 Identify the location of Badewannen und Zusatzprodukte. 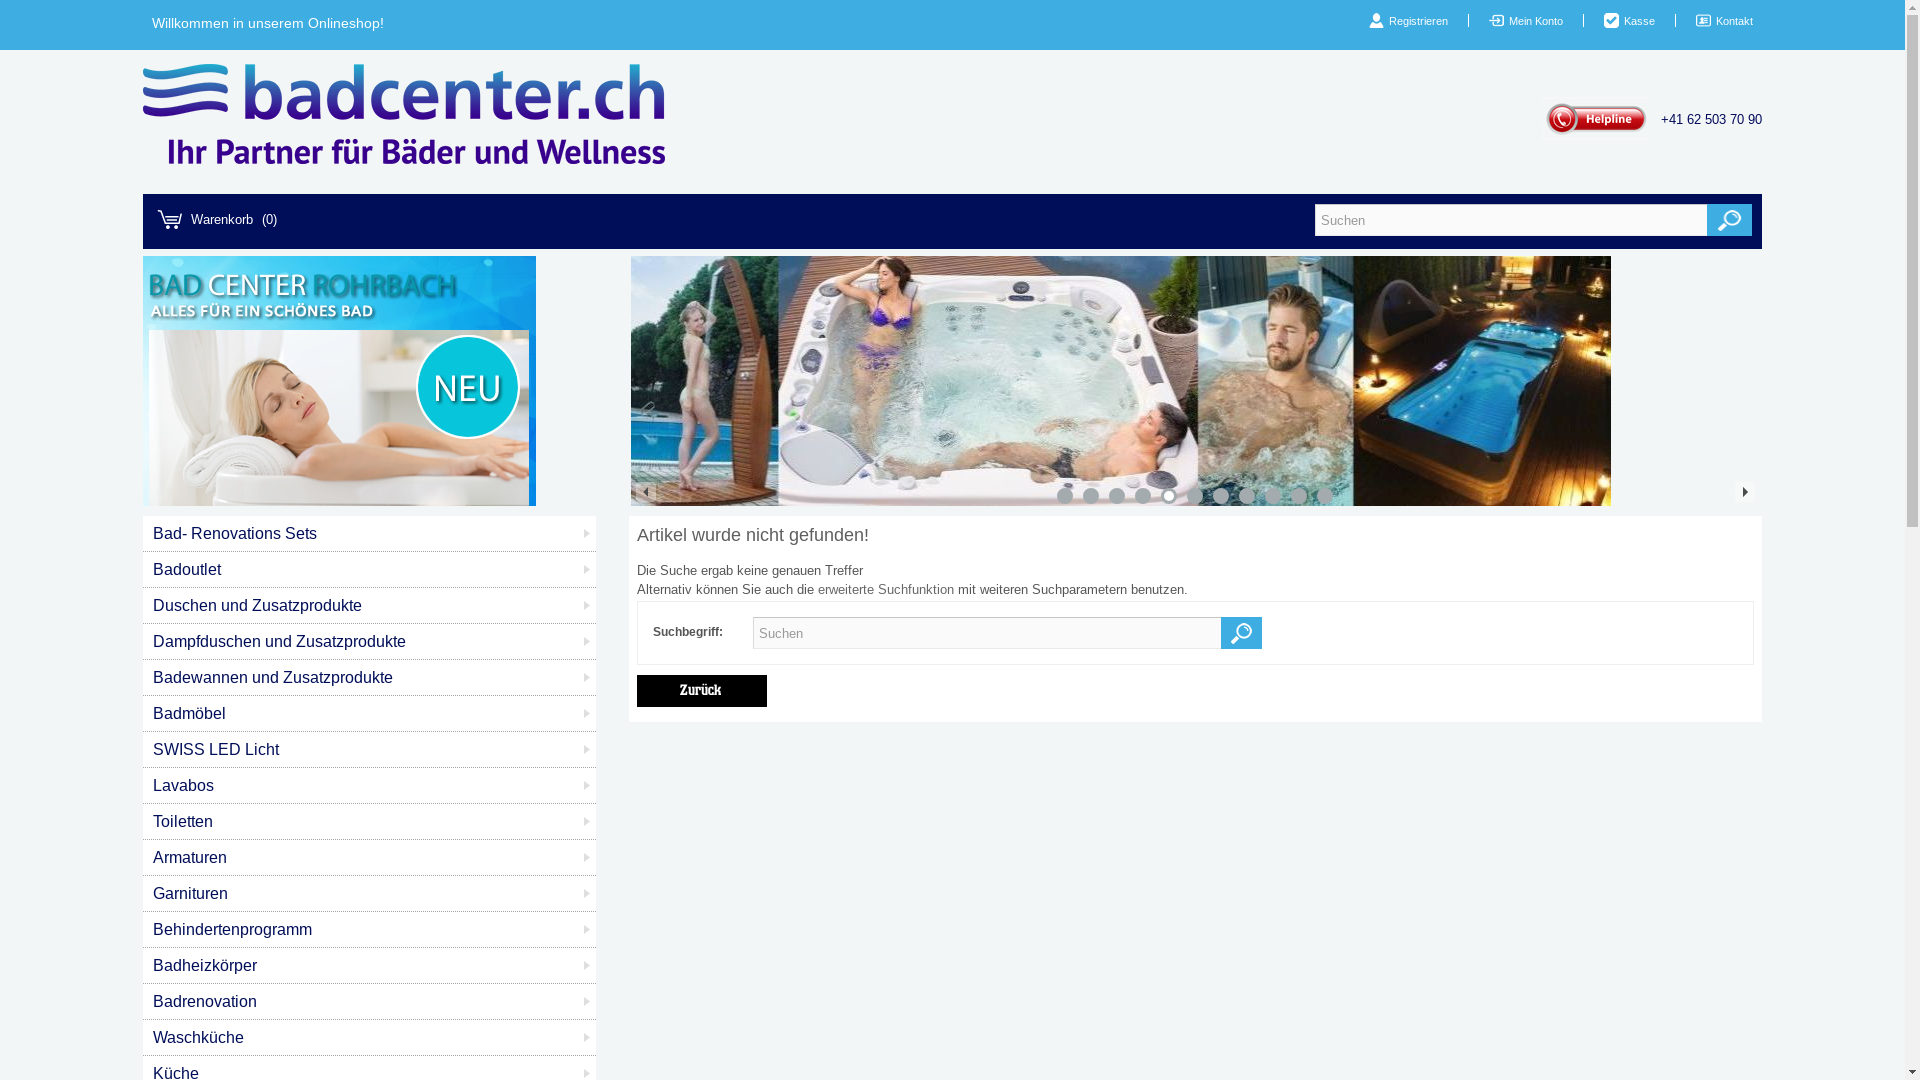
(370, 678).